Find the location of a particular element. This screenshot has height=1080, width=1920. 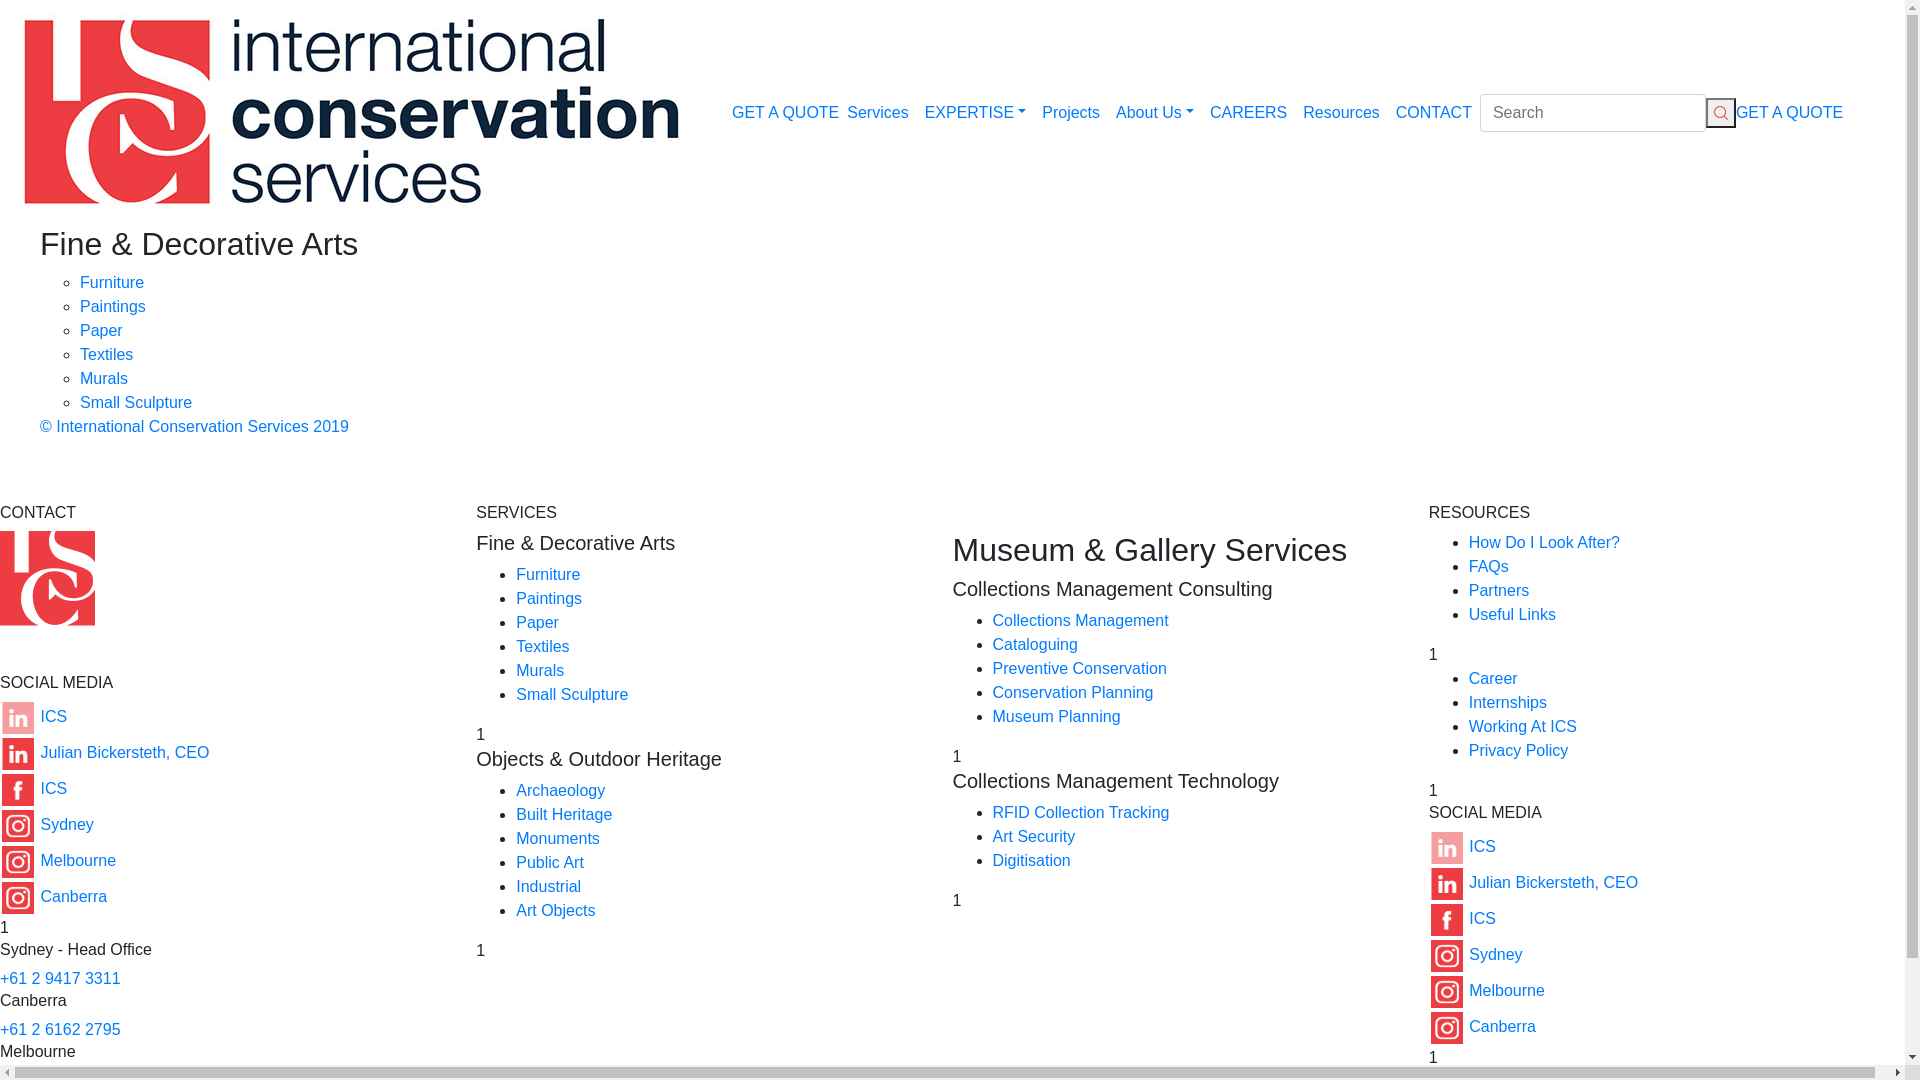

Conservation Planning is located at coordinates (1072, 692).